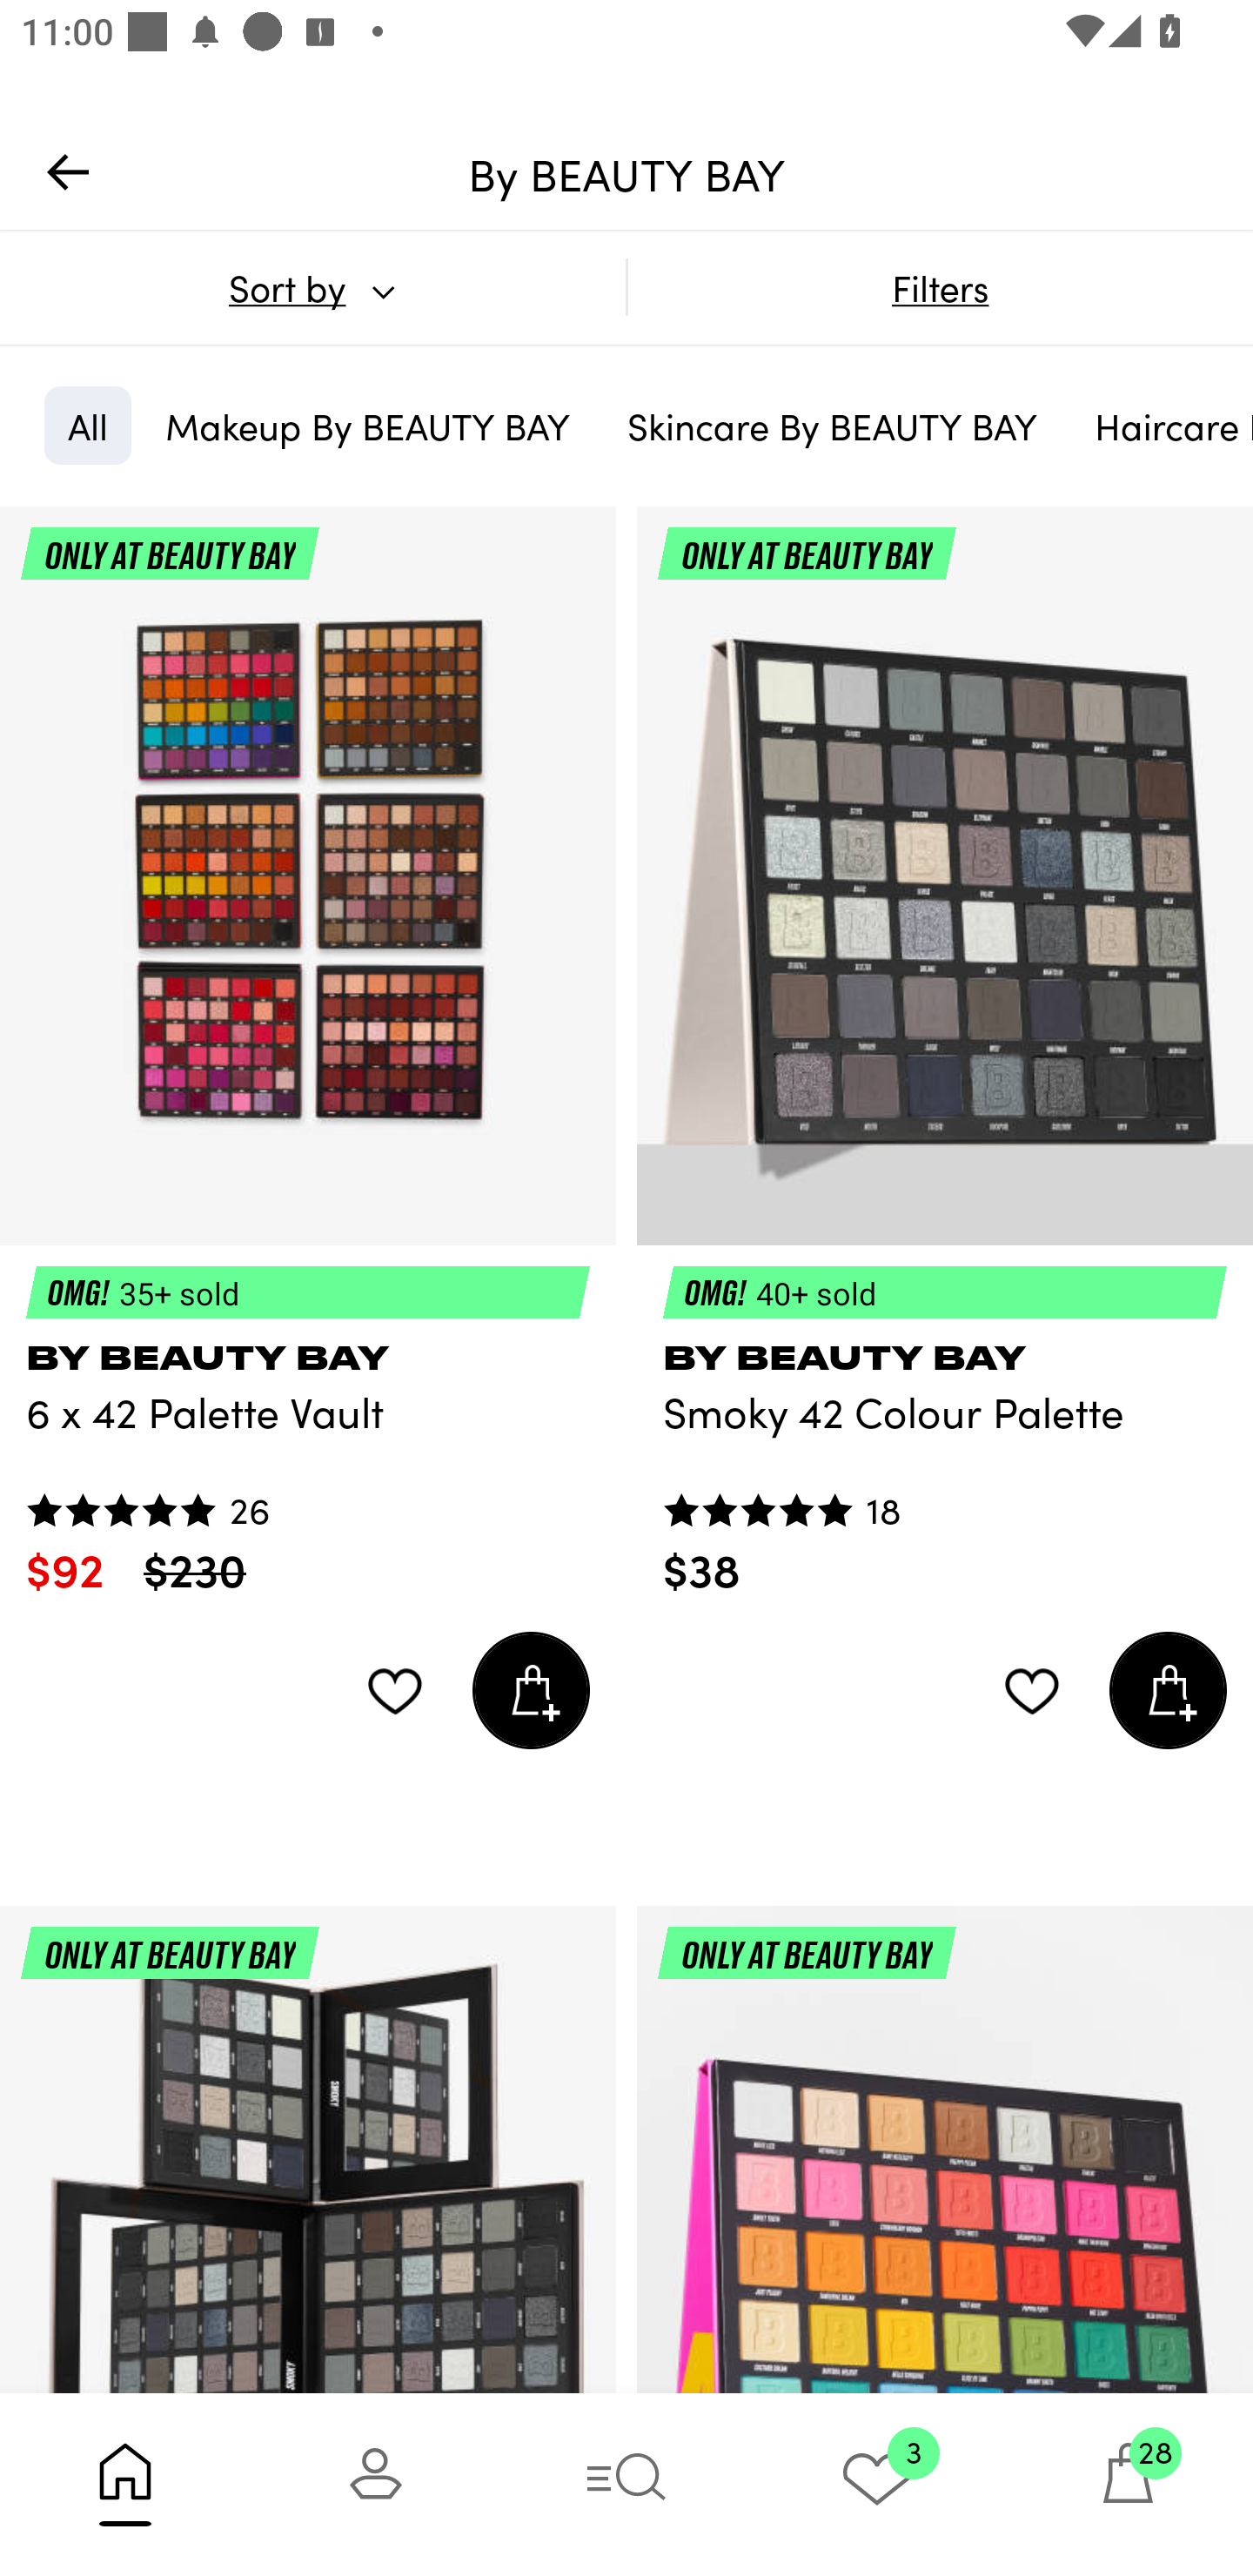 The width and height of the screenshot is (1253, 2576). Describe the element at coordinates (877, 2484) in the screenshot. I see `3` at that location.